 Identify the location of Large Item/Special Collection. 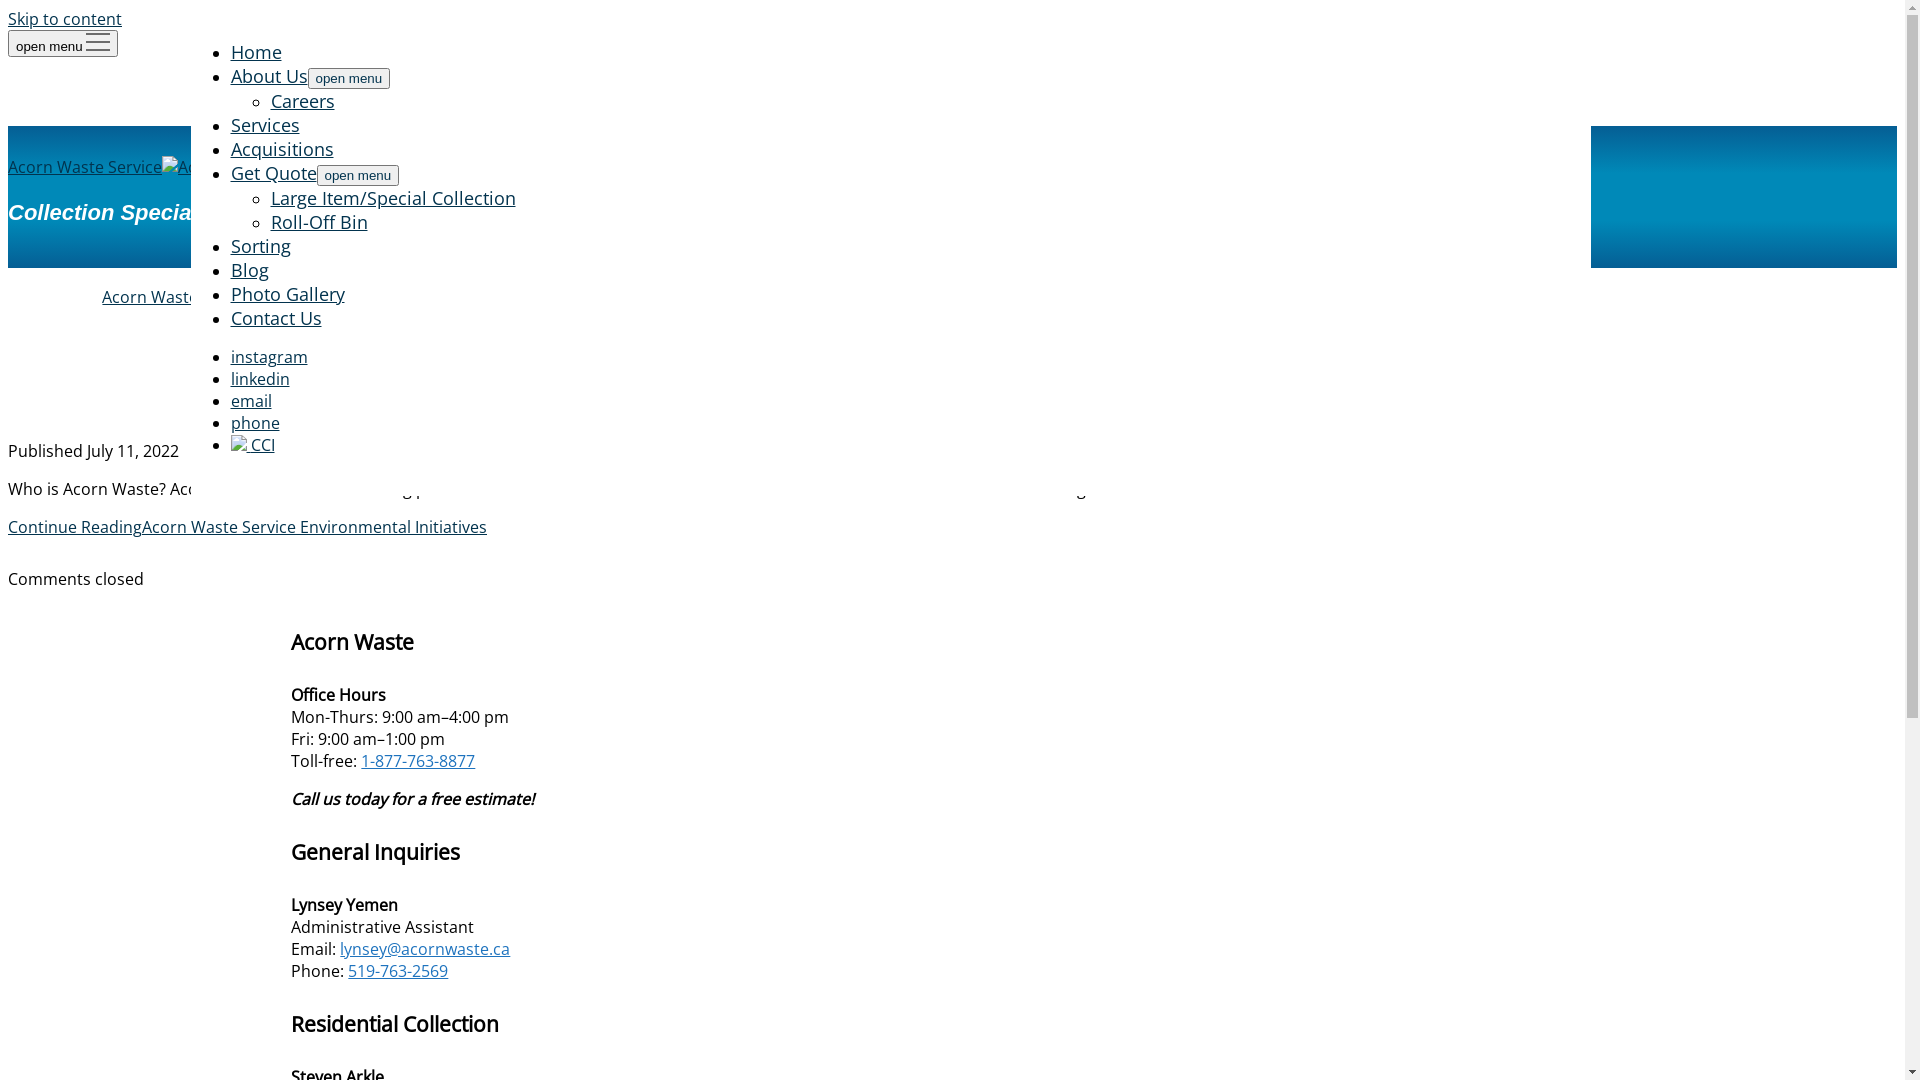
(392, 198).